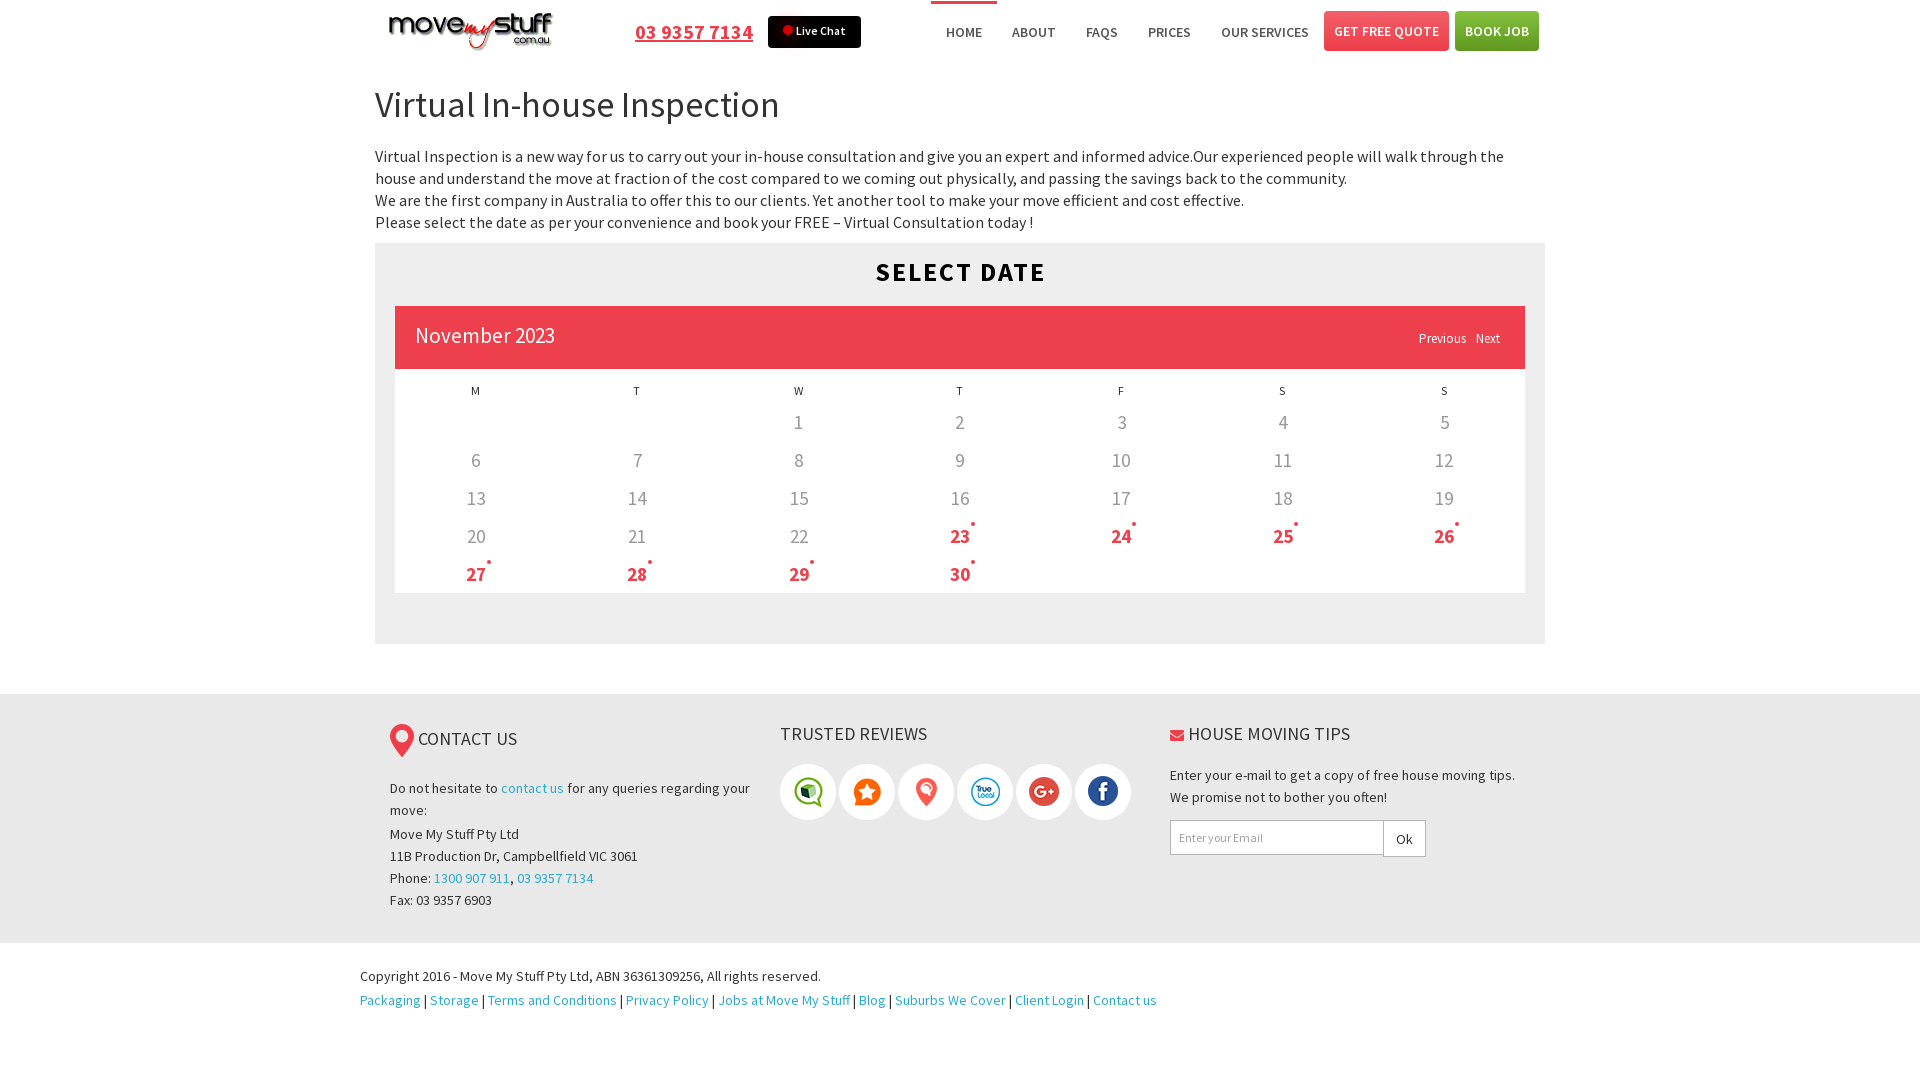  Describe the element at coordinates (1444, 536) in the screenshot. I see `26` at that location.